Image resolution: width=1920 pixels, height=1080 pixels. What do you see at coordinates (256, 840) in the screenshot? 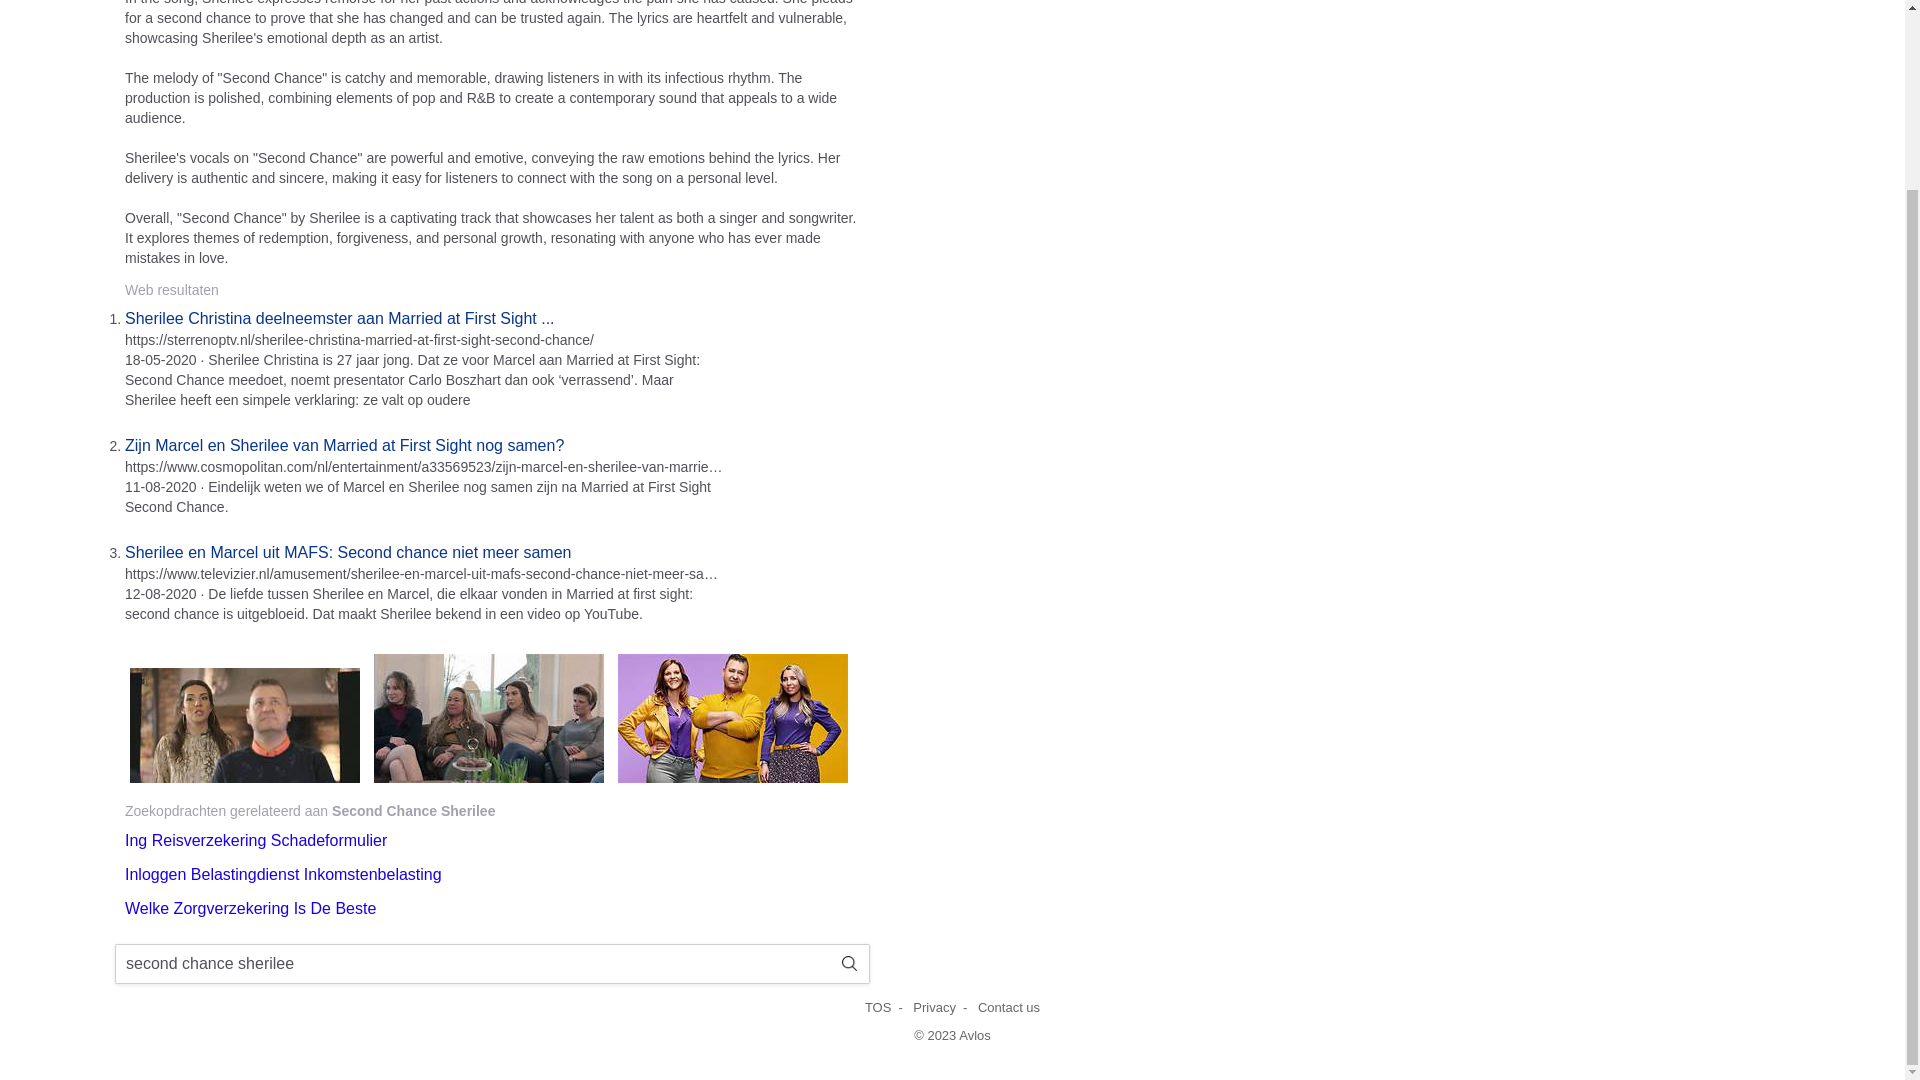
I see `ing reisverzekering schadeformulier` at bounding box center [256, 840].